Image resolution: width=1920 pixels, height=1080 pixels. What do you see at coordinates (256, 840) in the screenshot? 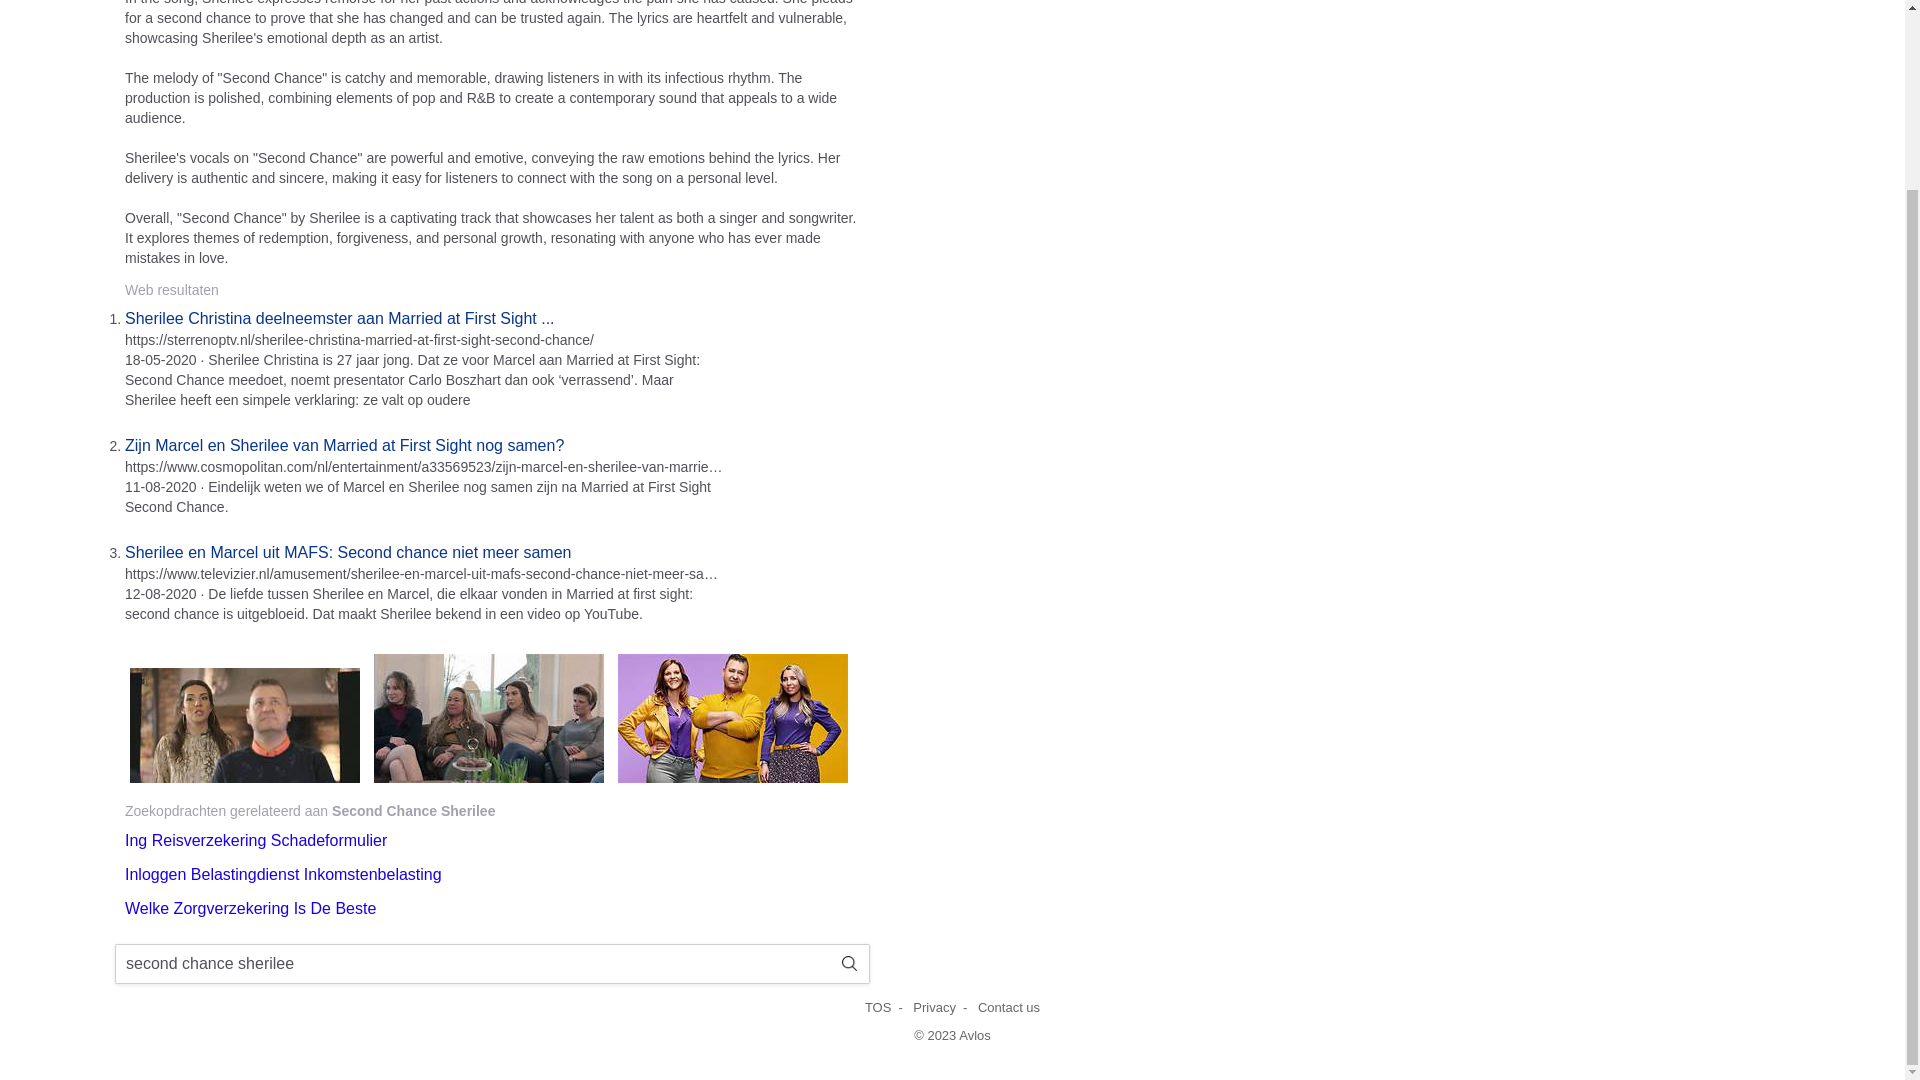
I see `ing reisverzekering schadeformulier` at bounding box center [256, 840].